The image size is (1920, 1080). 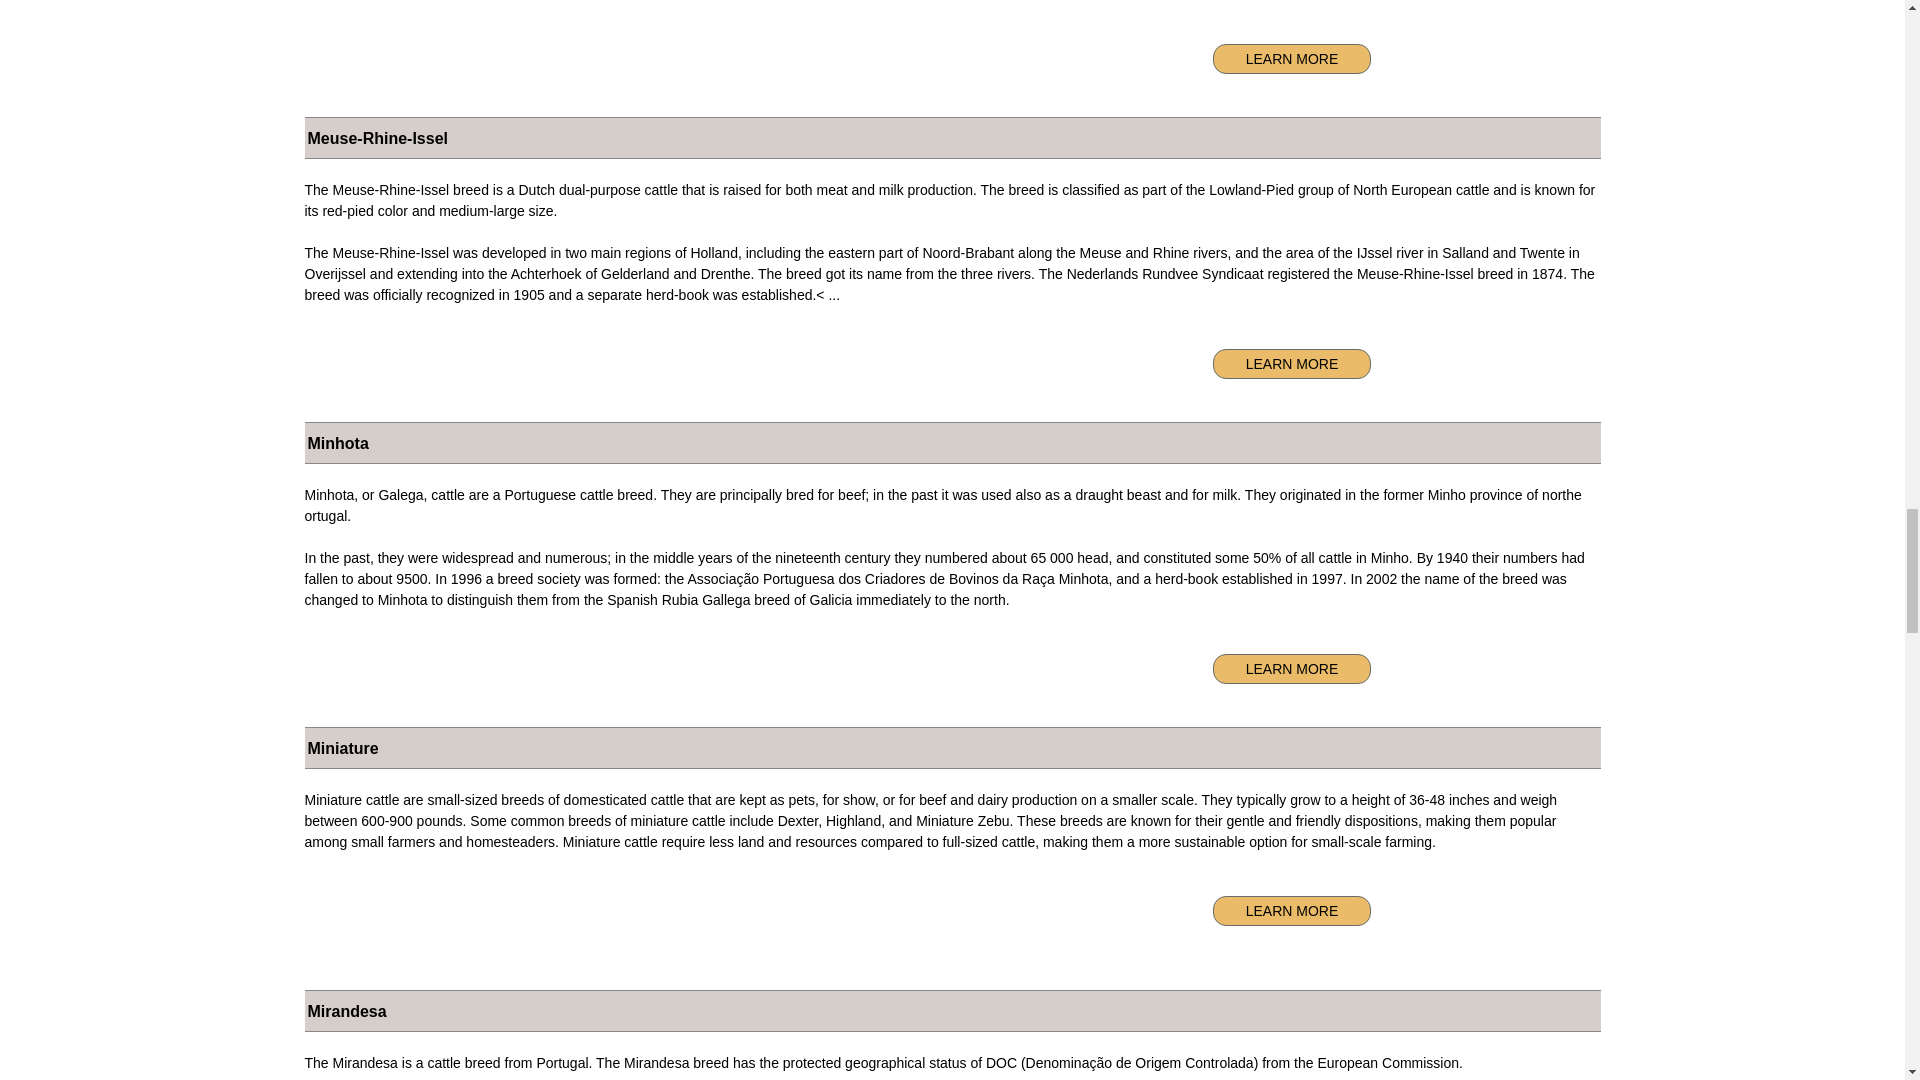 What do you see at coordinates (1292, 668) in the screenshot?
I see `LEARN MORE` at bounding box center [1292, 668].